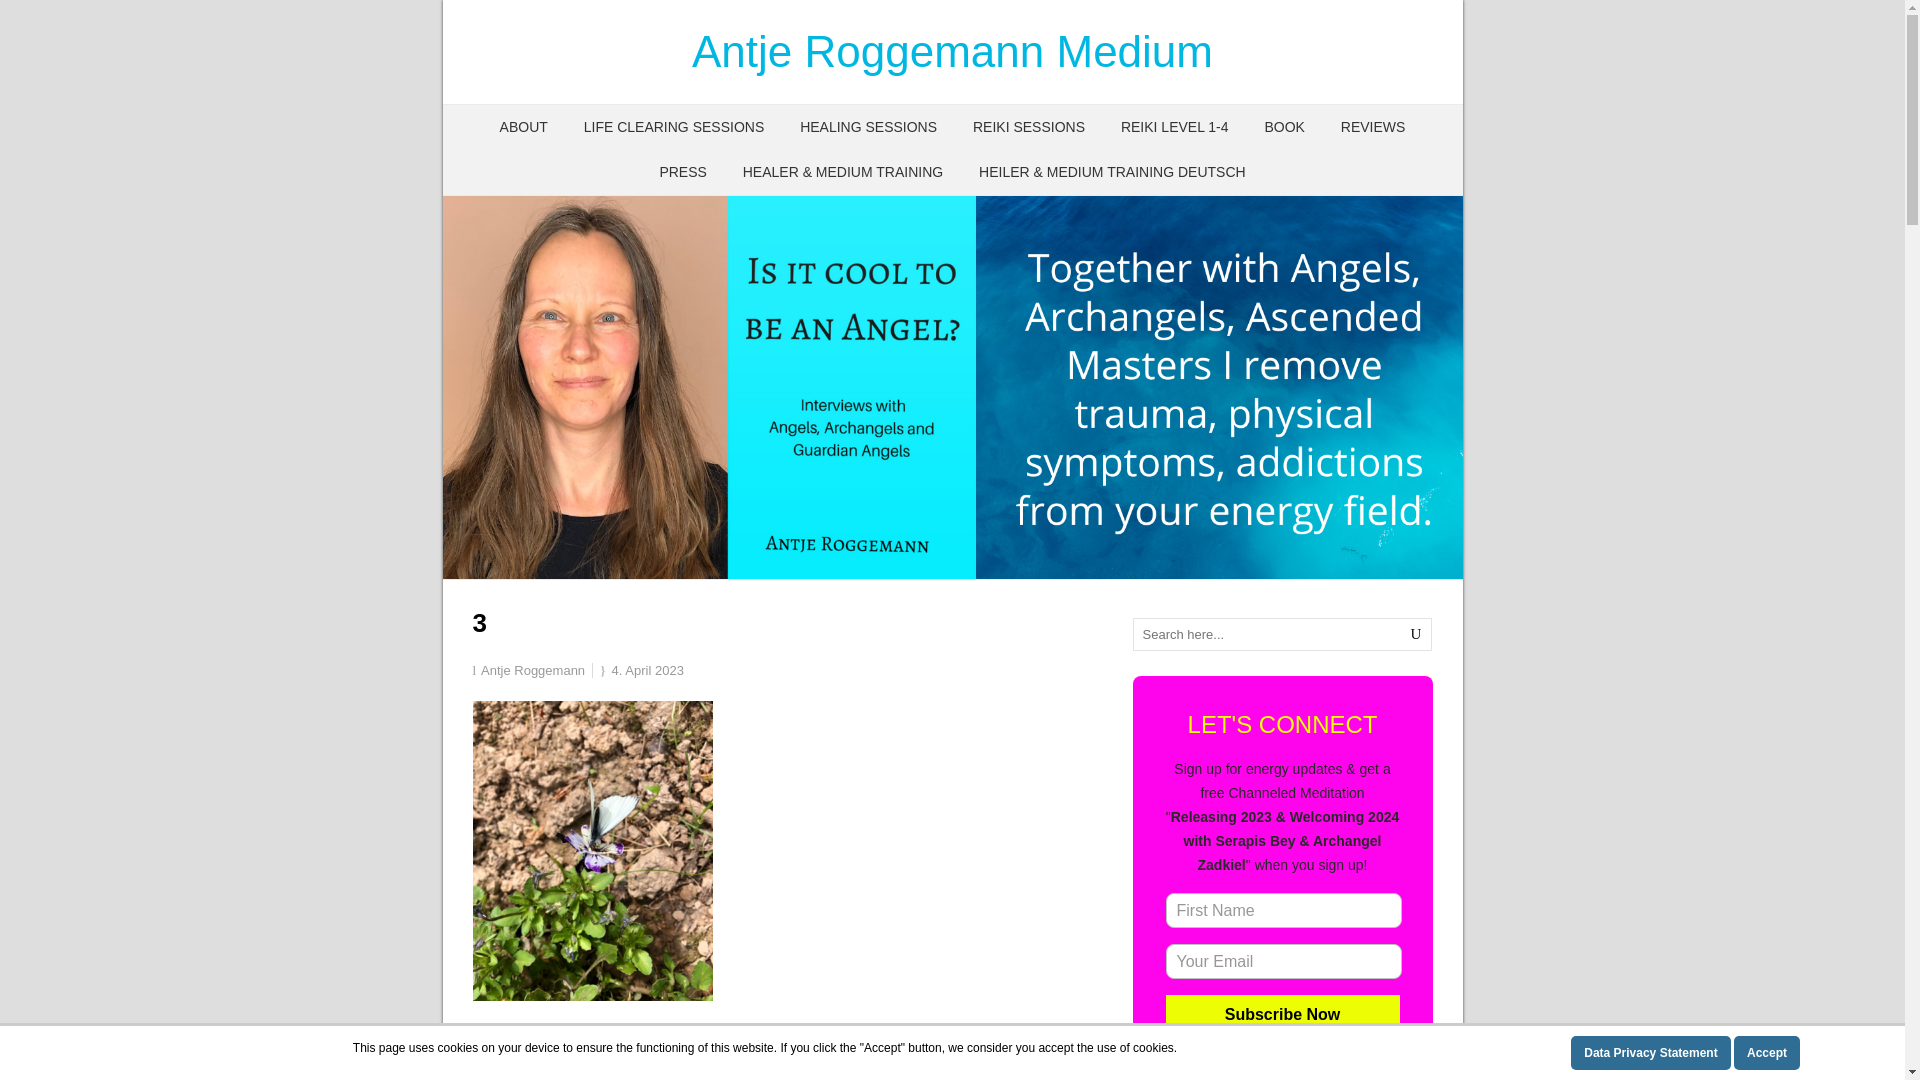 This screenshot has width=1920, height=1080. What do you see at coordinates (533, 670) in the screenshot?
I see `Posts by Antje Roggemann` at bounding box center [533, 670].